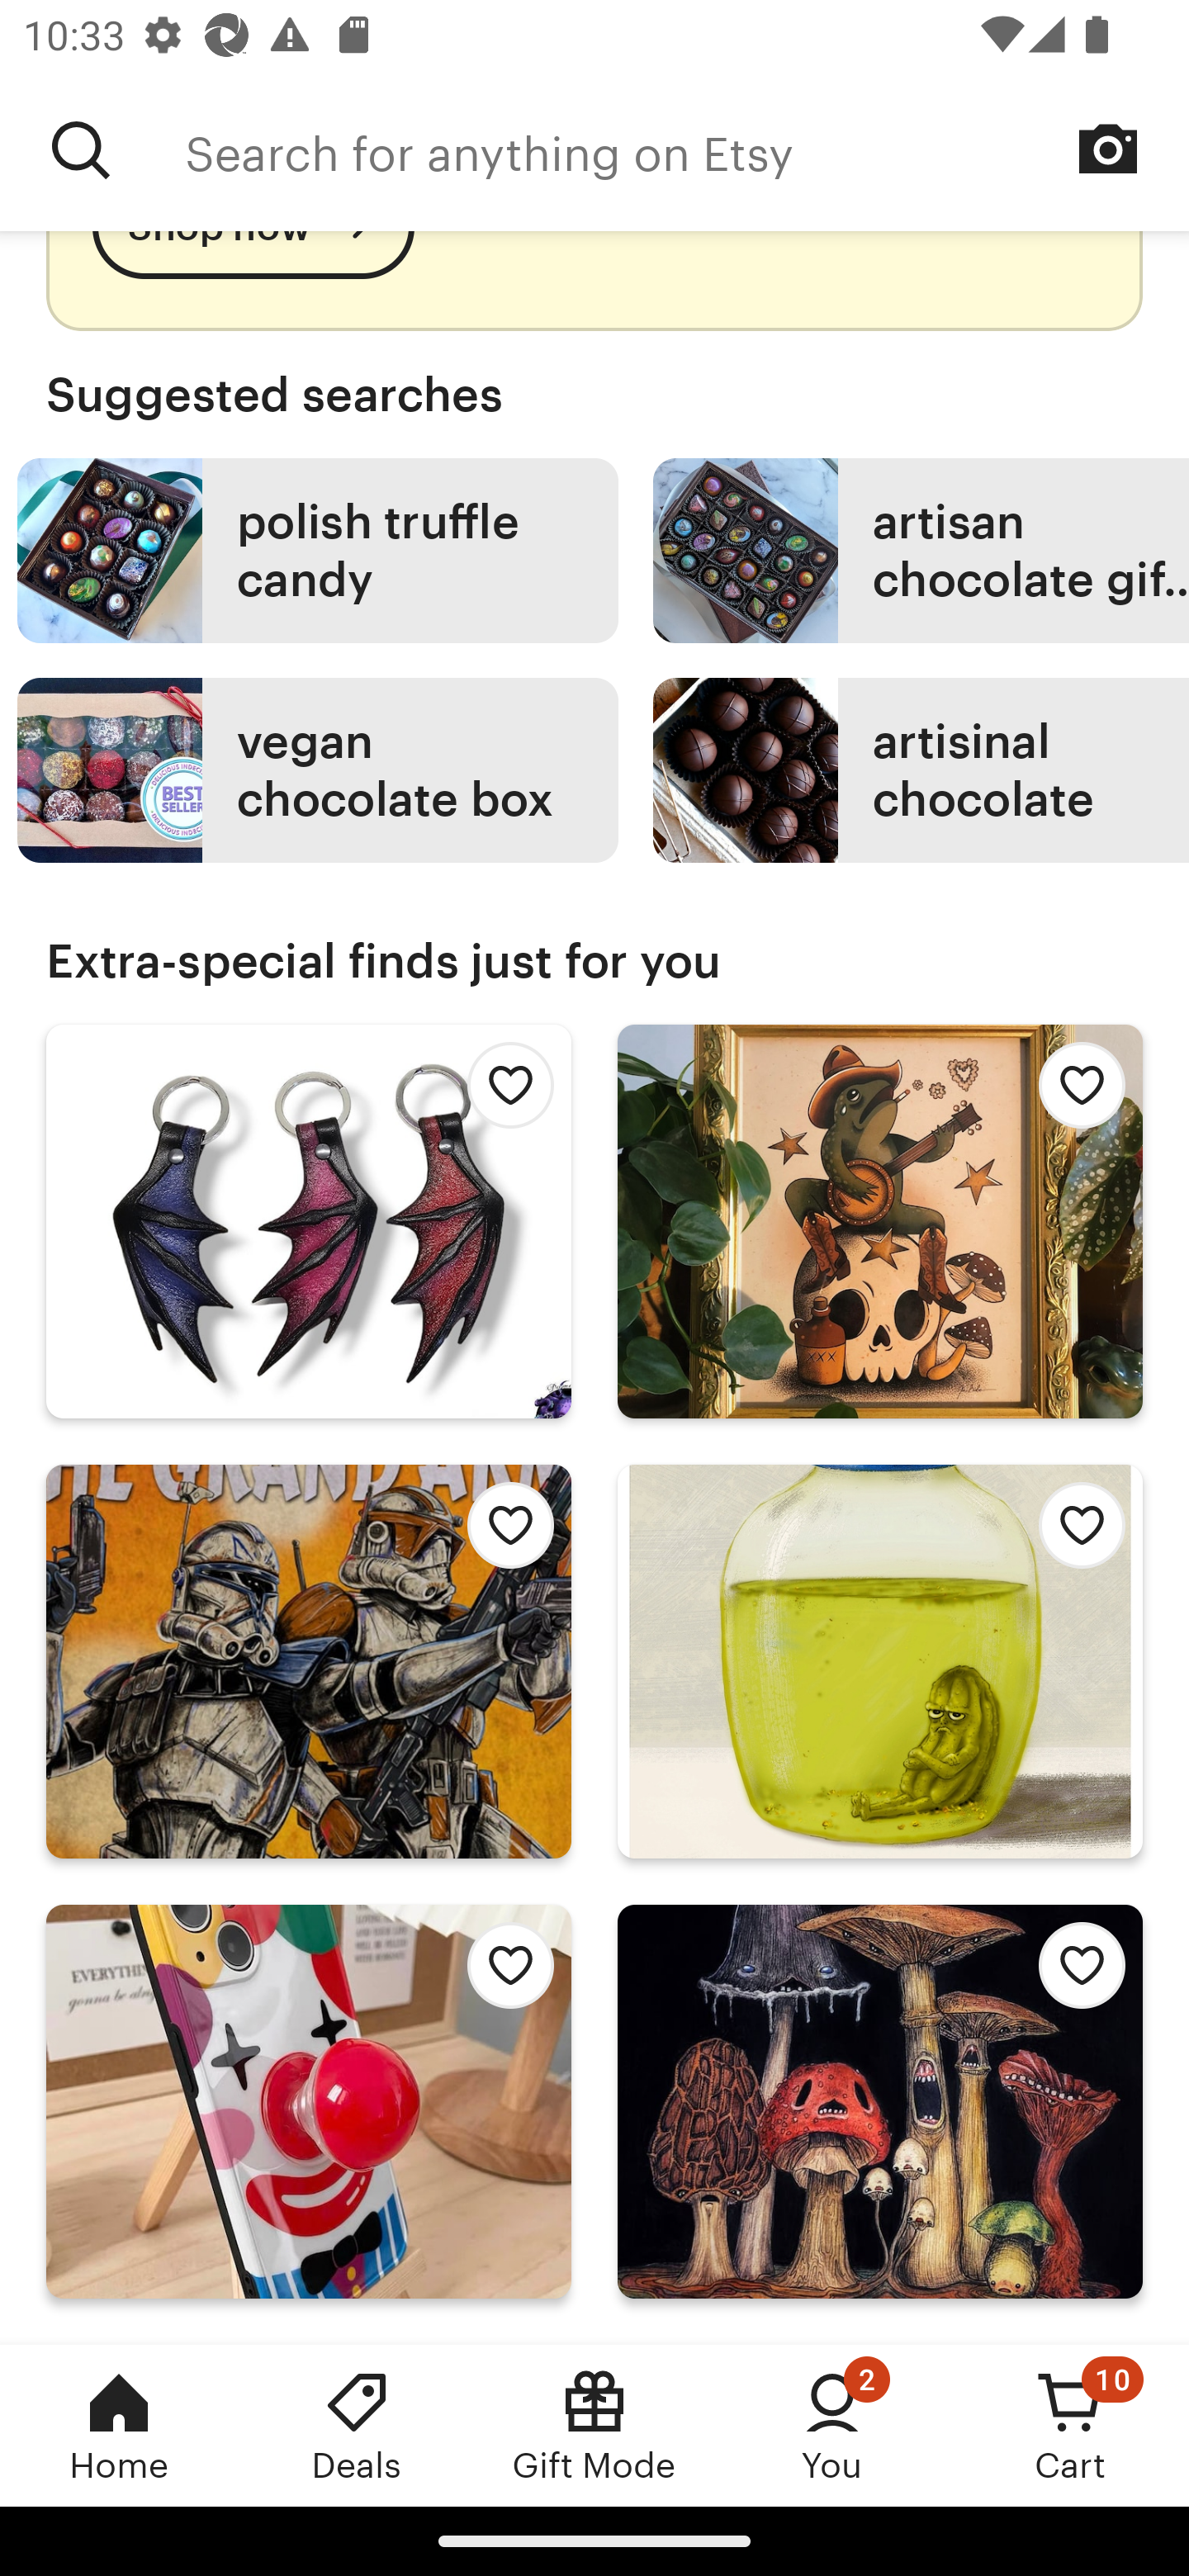 The height and width of the screenshot is (2576, 1189). I want to click on vegan chocolate box, so click(317, 769).